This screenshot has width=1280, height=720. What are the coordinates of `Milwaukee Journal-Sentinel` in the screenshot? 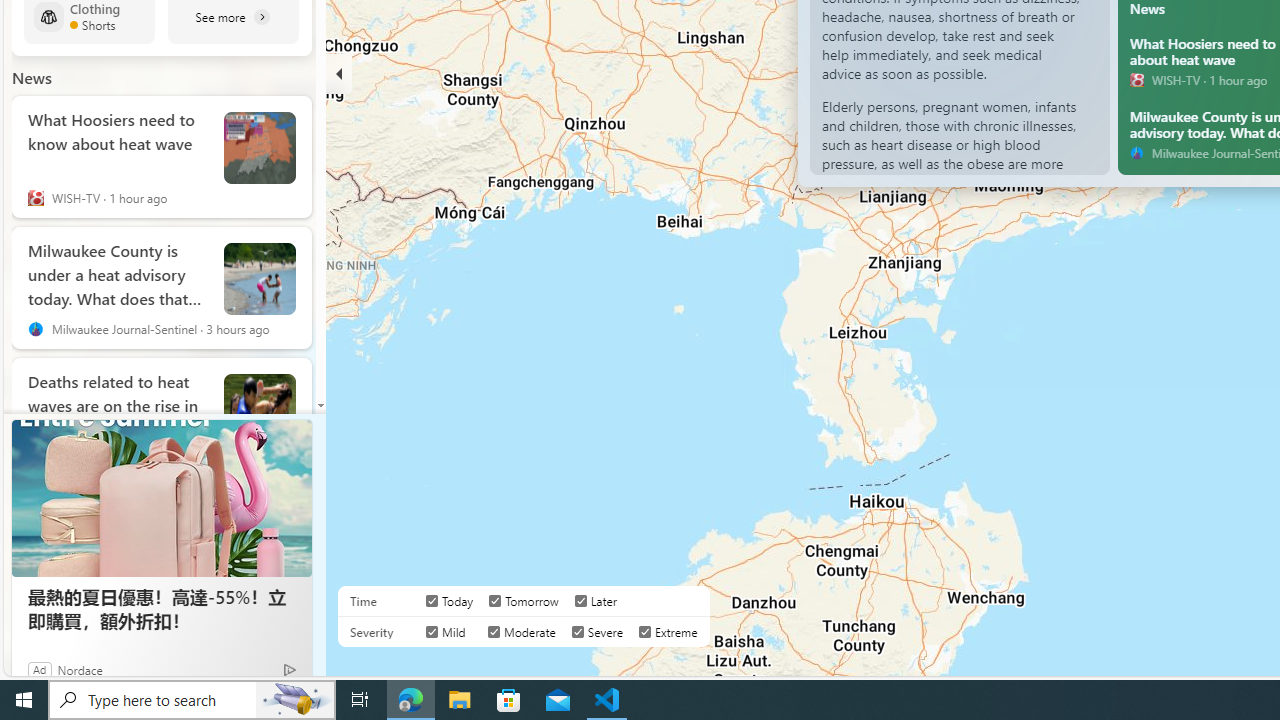 It's located at (1137, 152).